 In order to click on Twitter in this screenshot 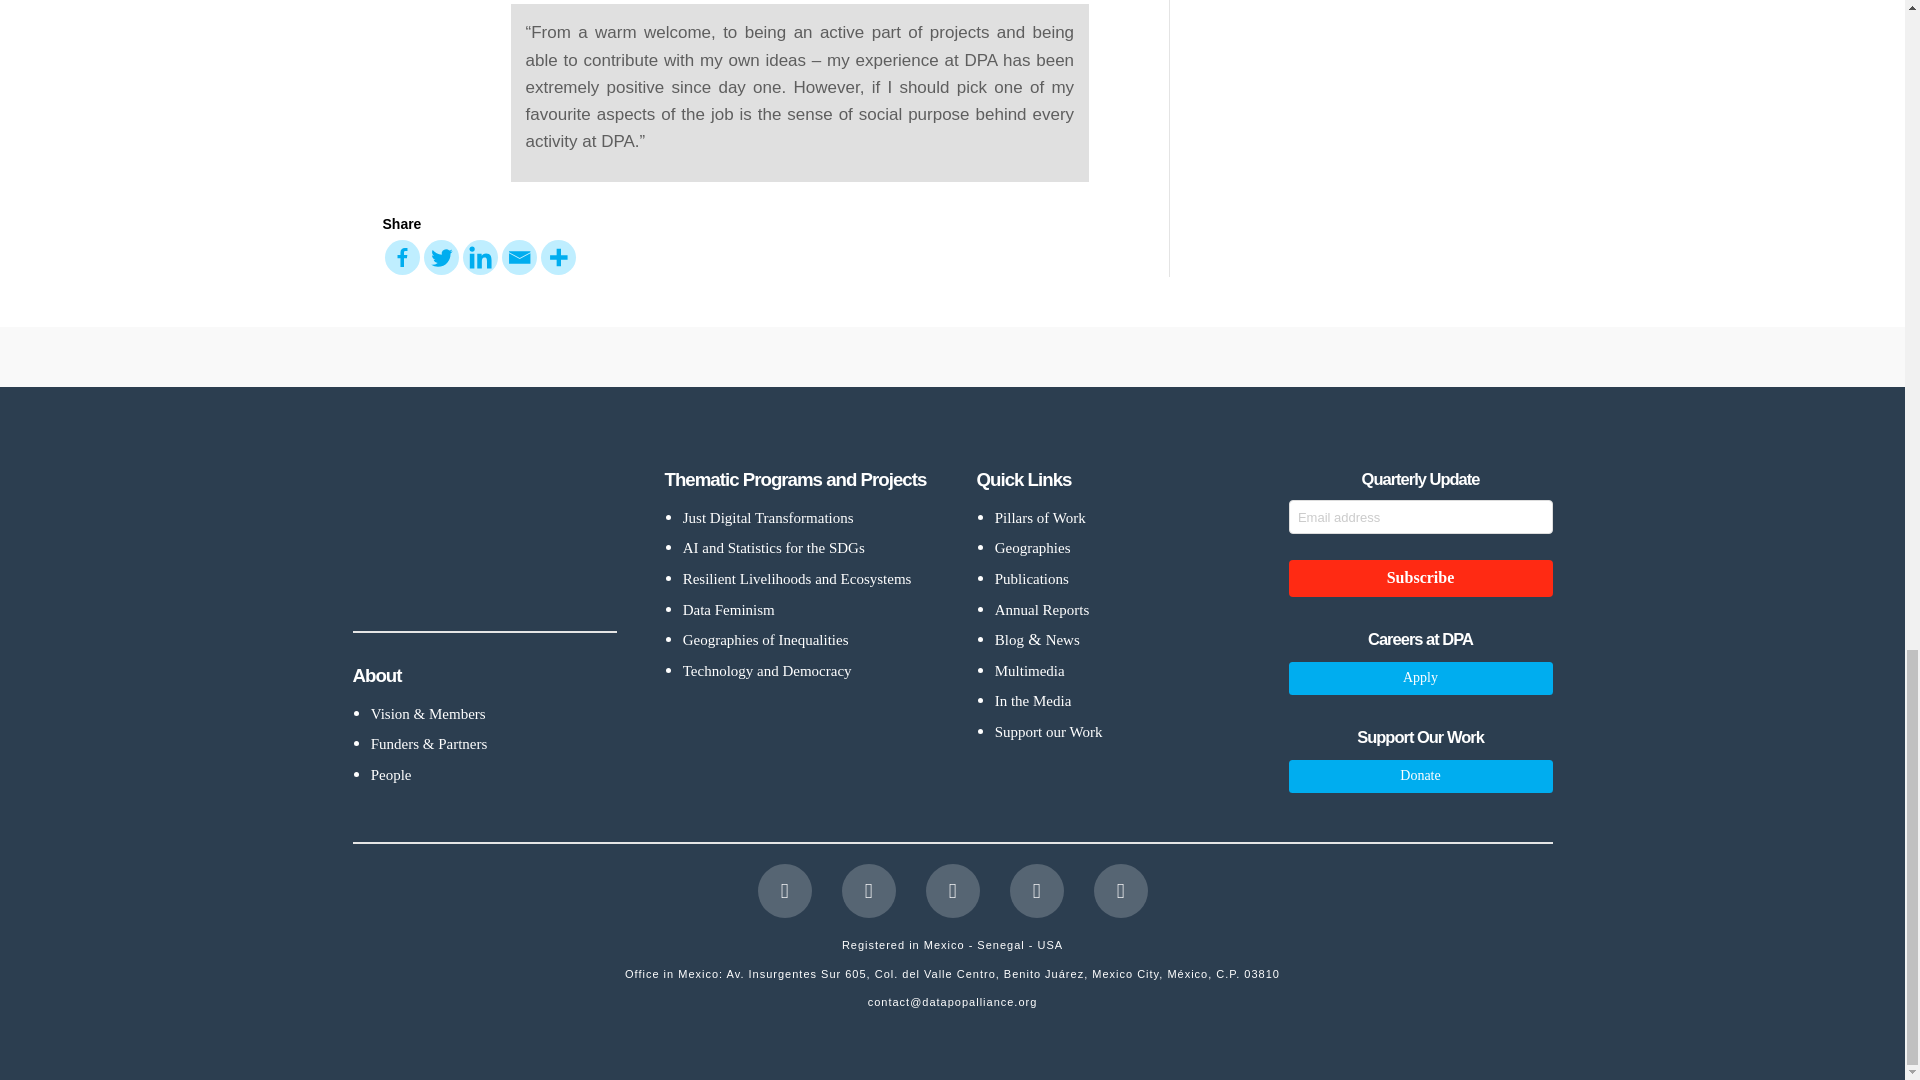, I will do `click(441, 257)`.